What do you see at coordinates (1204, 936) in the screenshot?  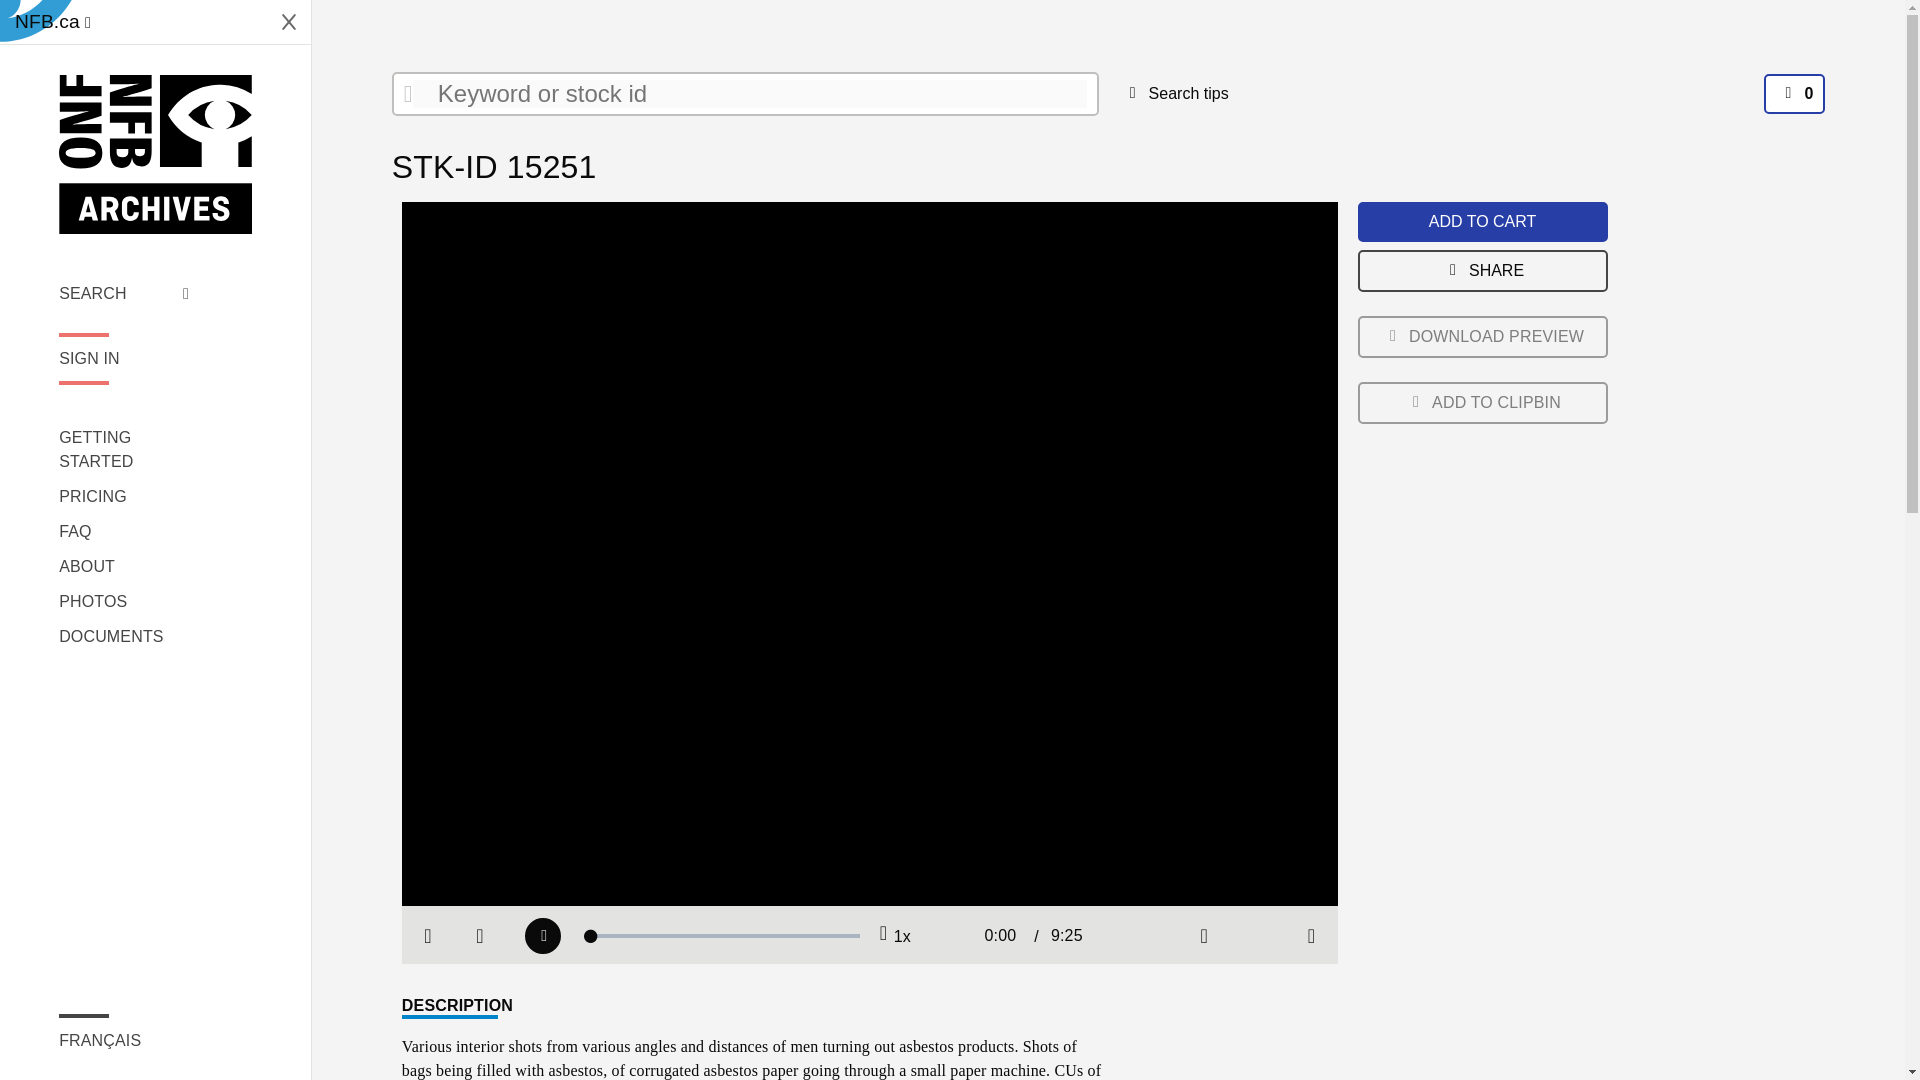 I see `Mute` at bounding box center [1204, 936].